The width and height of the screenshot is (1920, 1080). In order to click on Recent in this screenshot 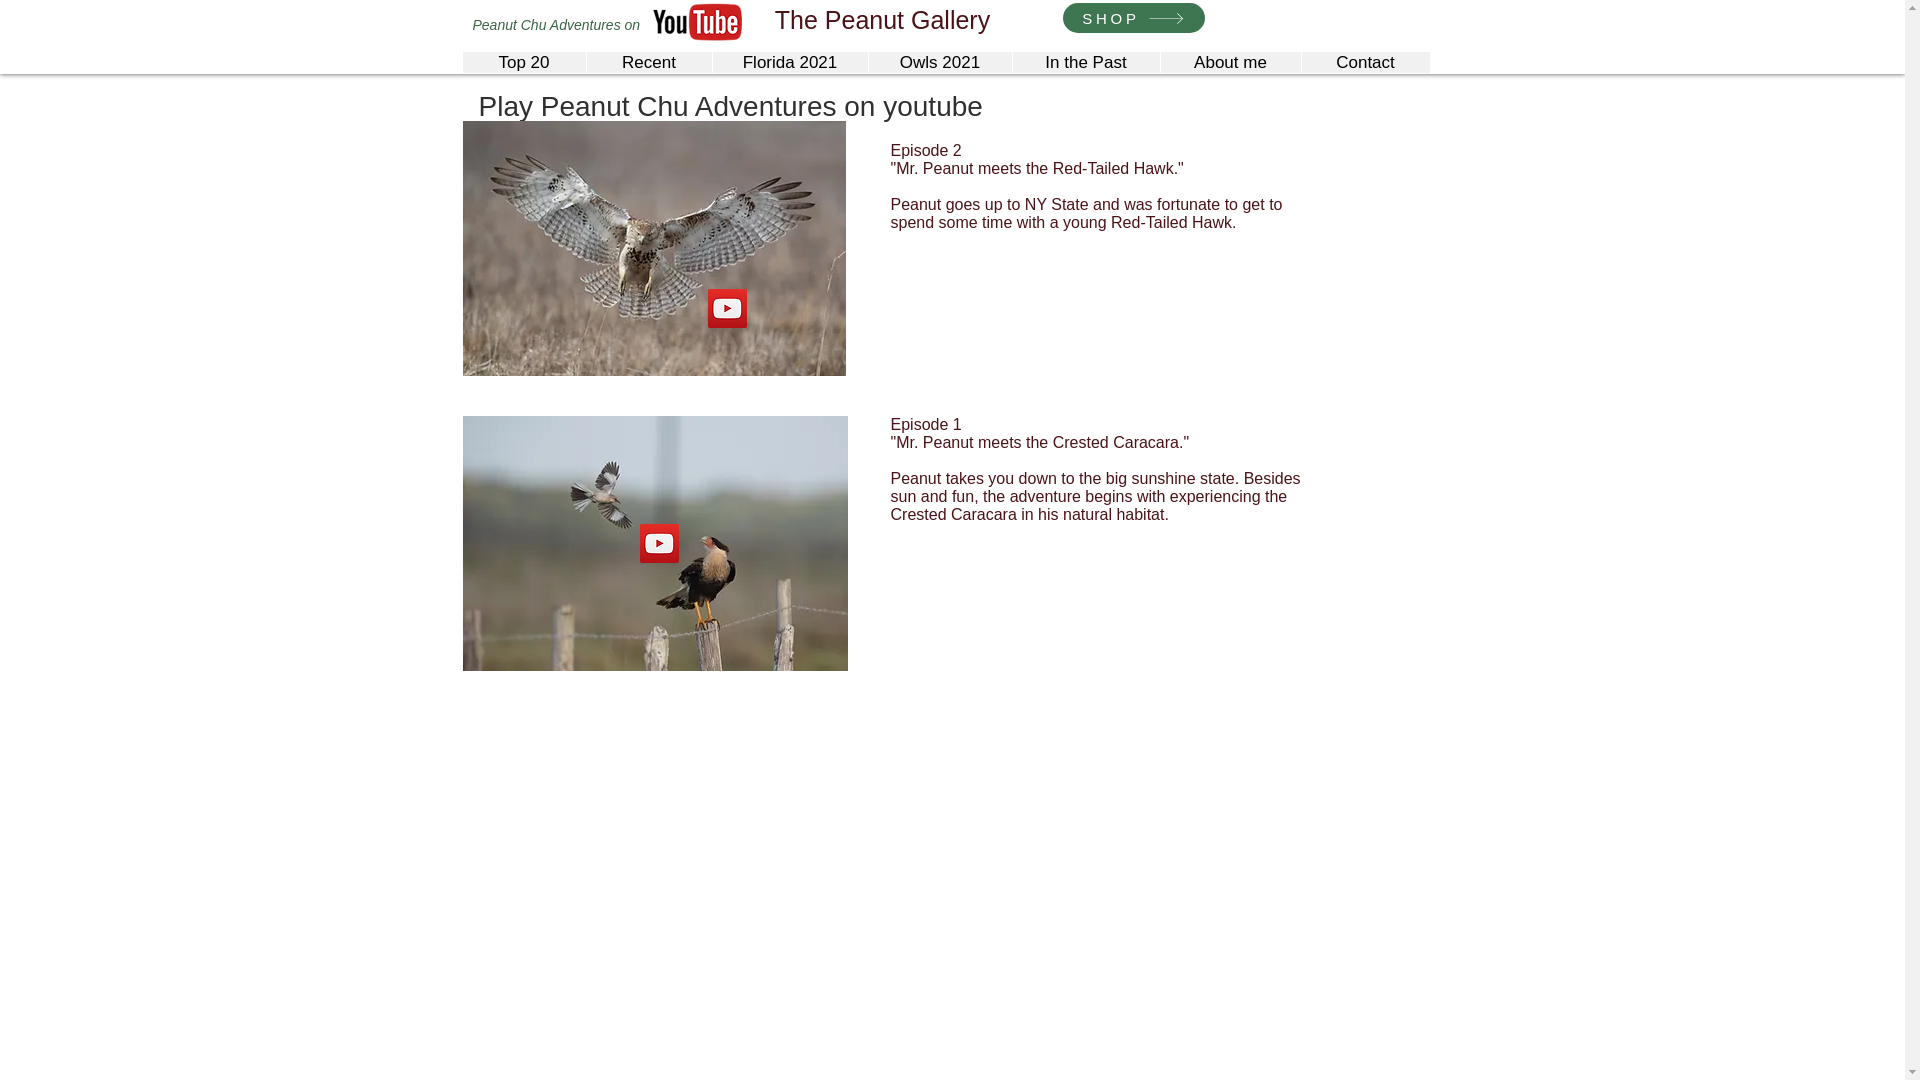, I will do `click(648, 62)`.